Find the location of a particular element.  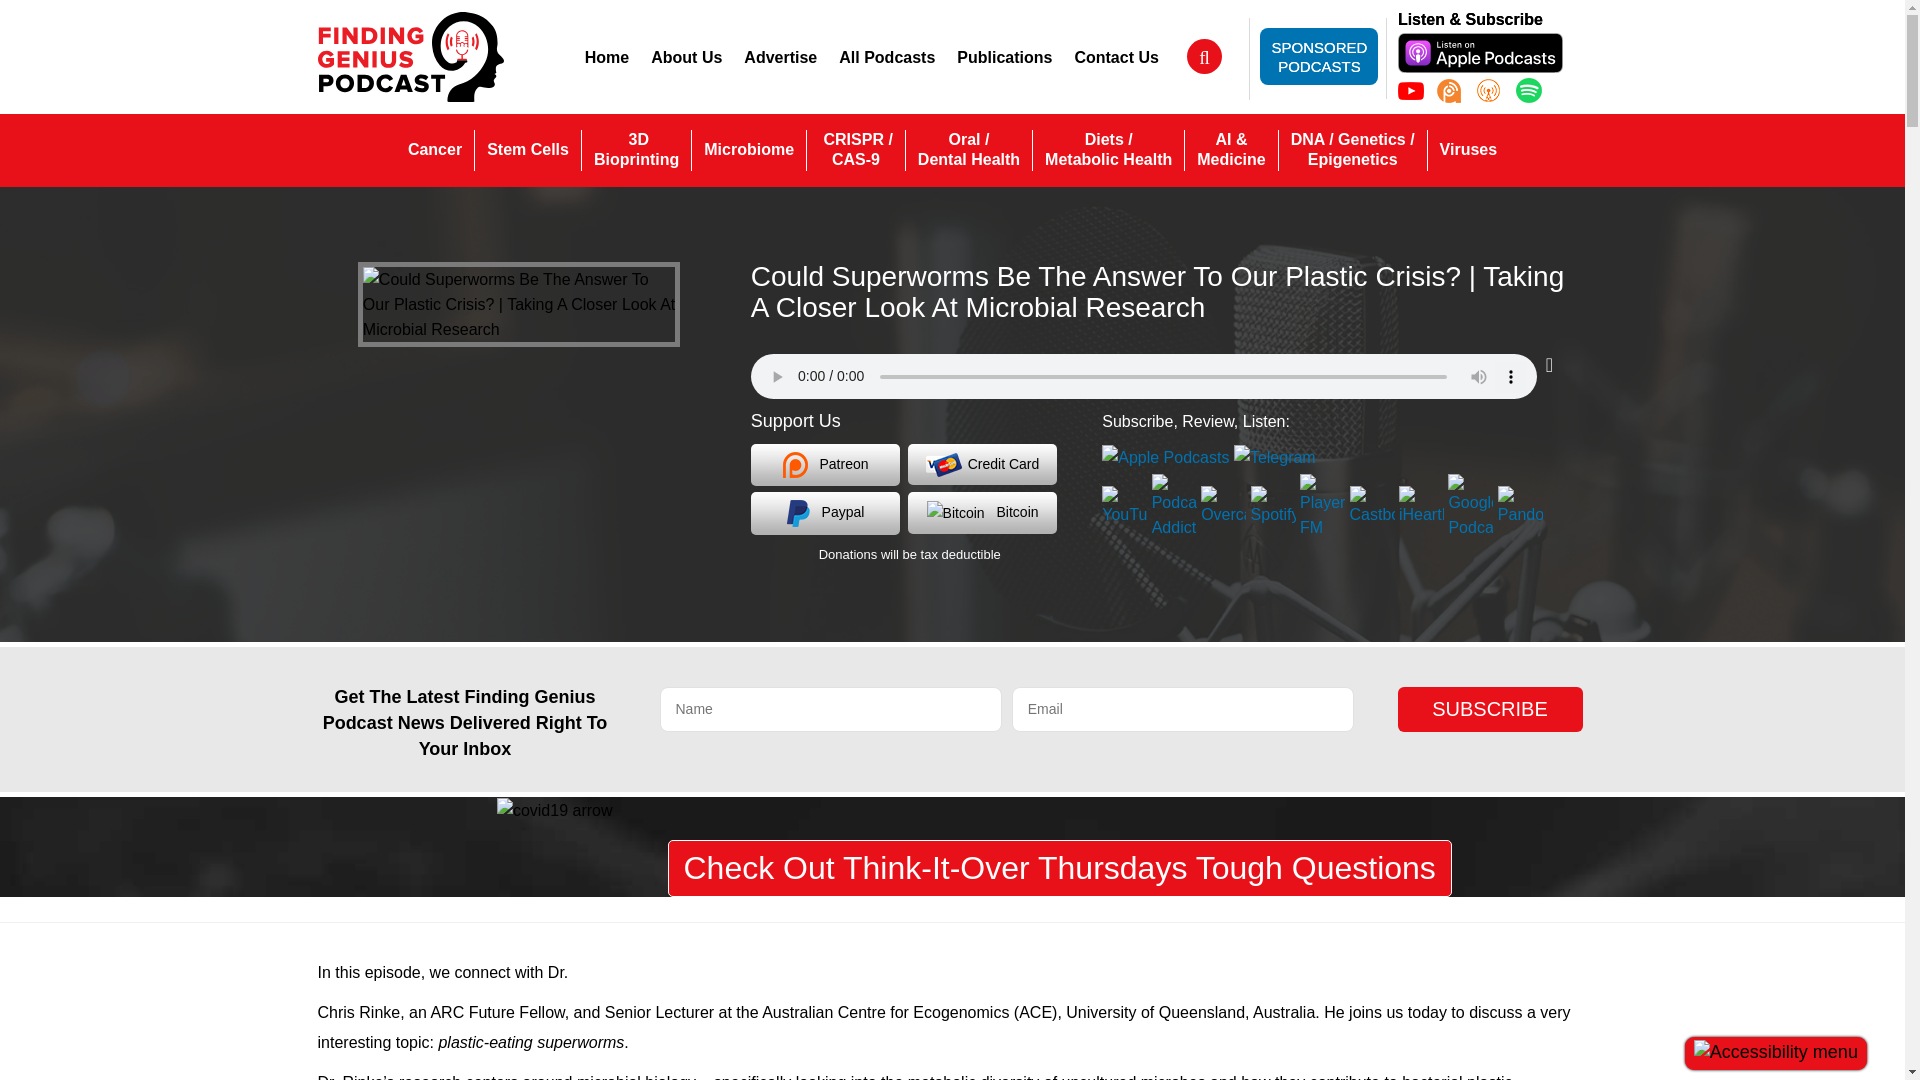

Home is located at coordinates (606, 57).